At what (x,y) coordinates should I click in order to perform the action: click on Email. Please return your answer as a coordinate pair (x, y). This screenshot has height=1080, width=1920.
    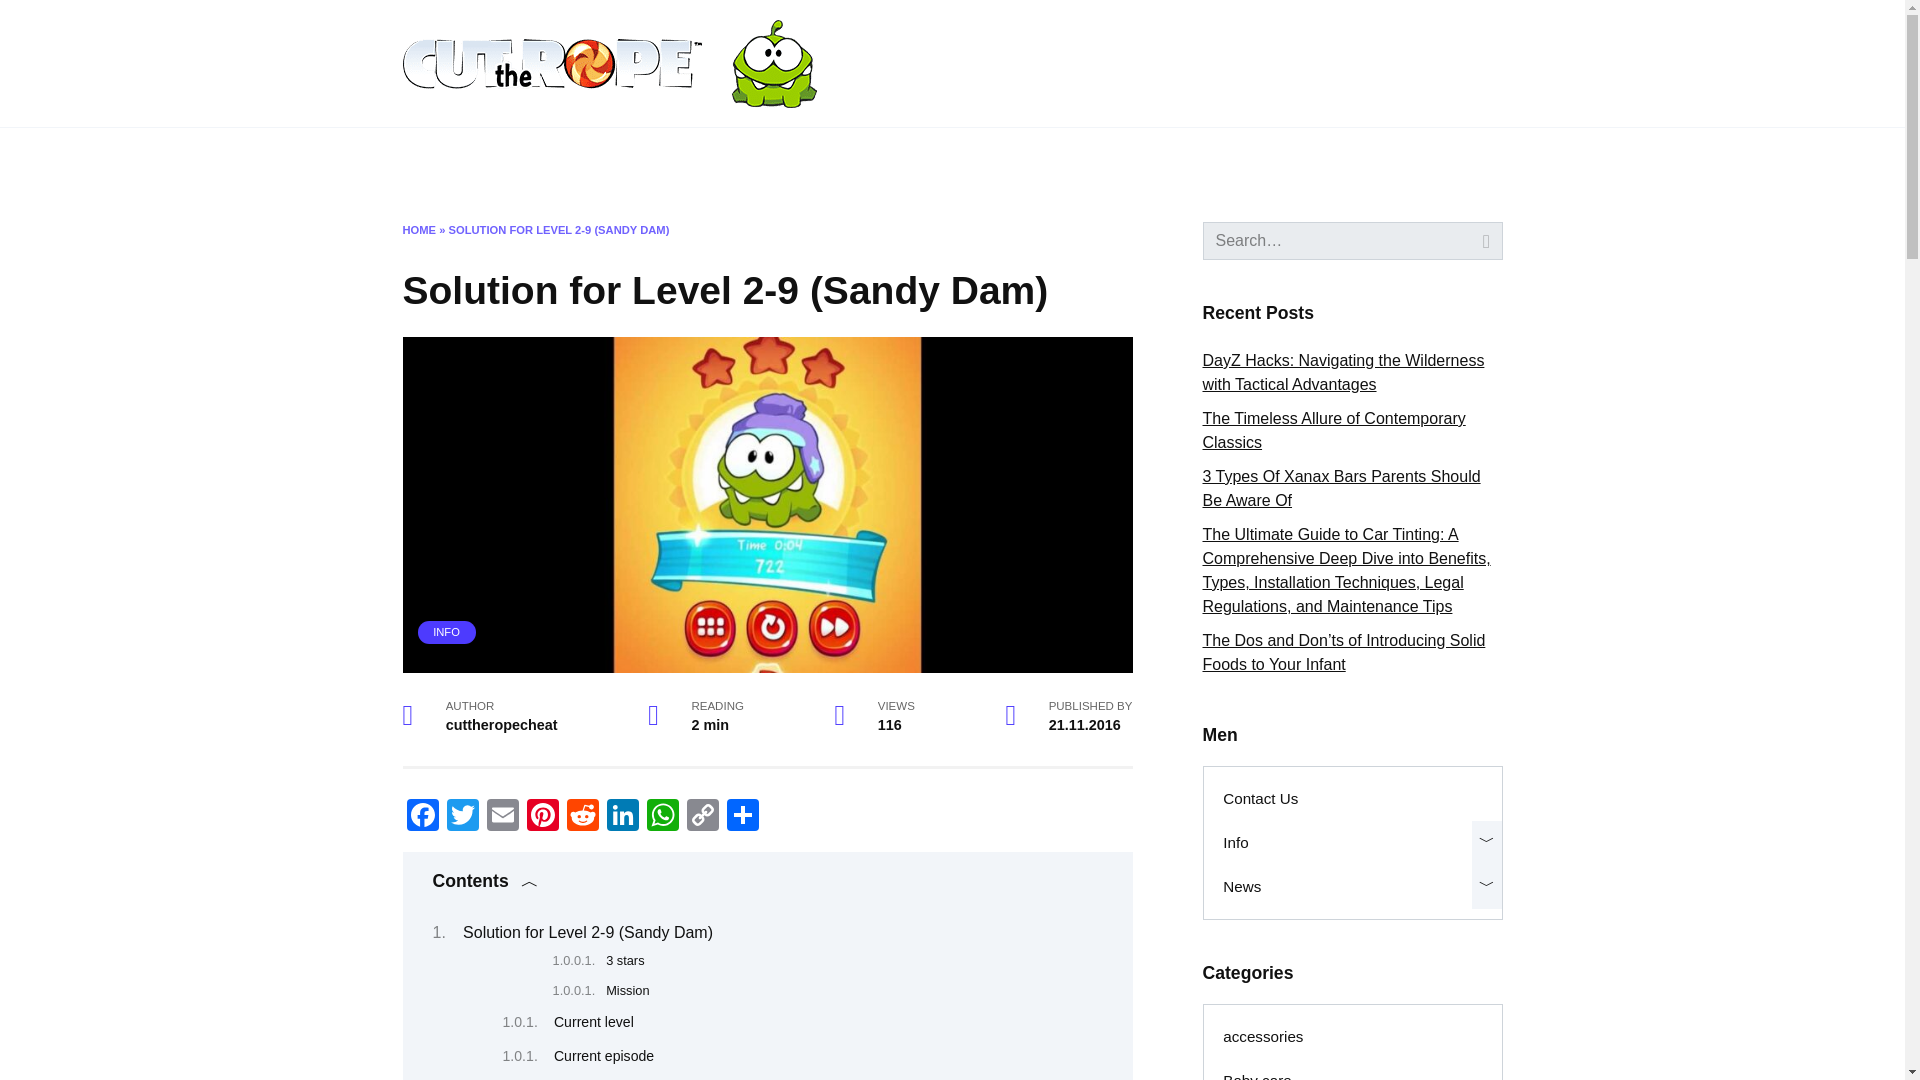
    Looking at the image, I should click on (502, 817).